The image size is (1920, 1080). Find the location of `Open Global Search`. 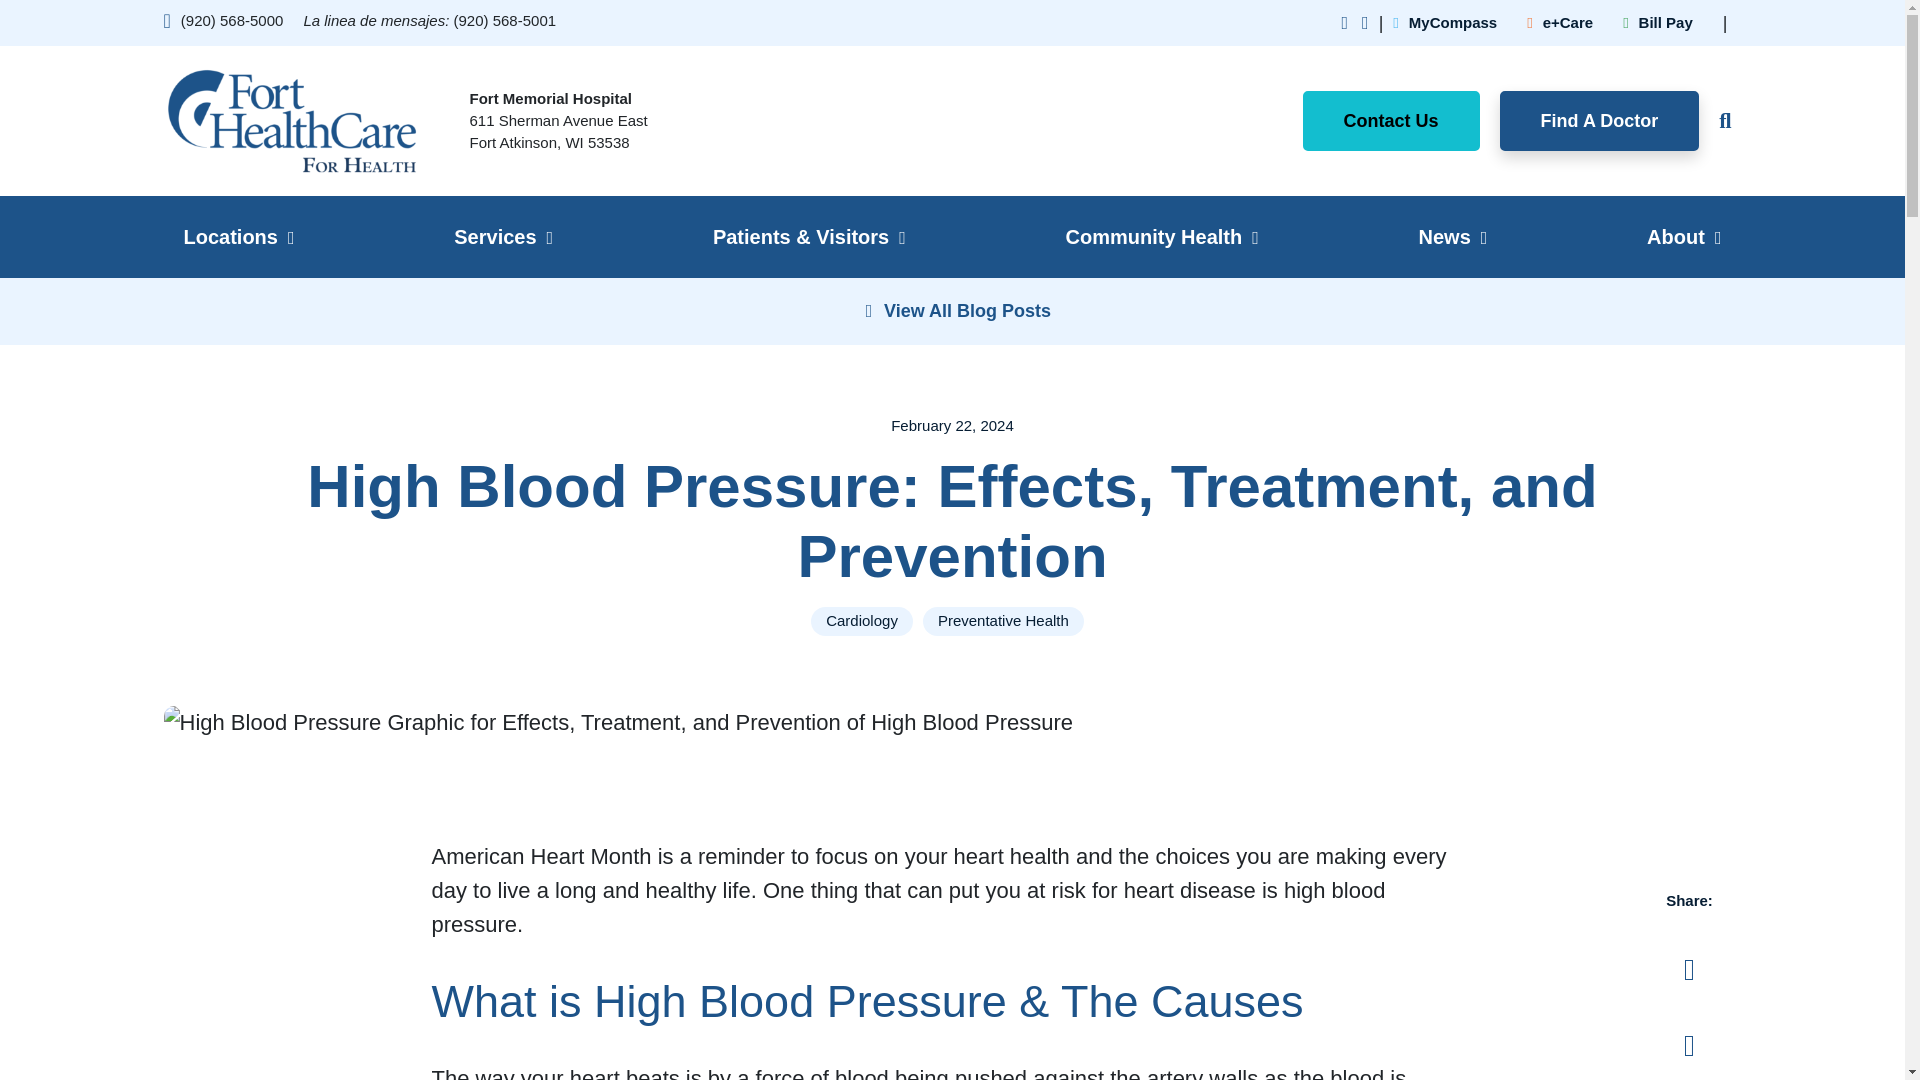

Open Global Search is located at coordinates (1720, 120).